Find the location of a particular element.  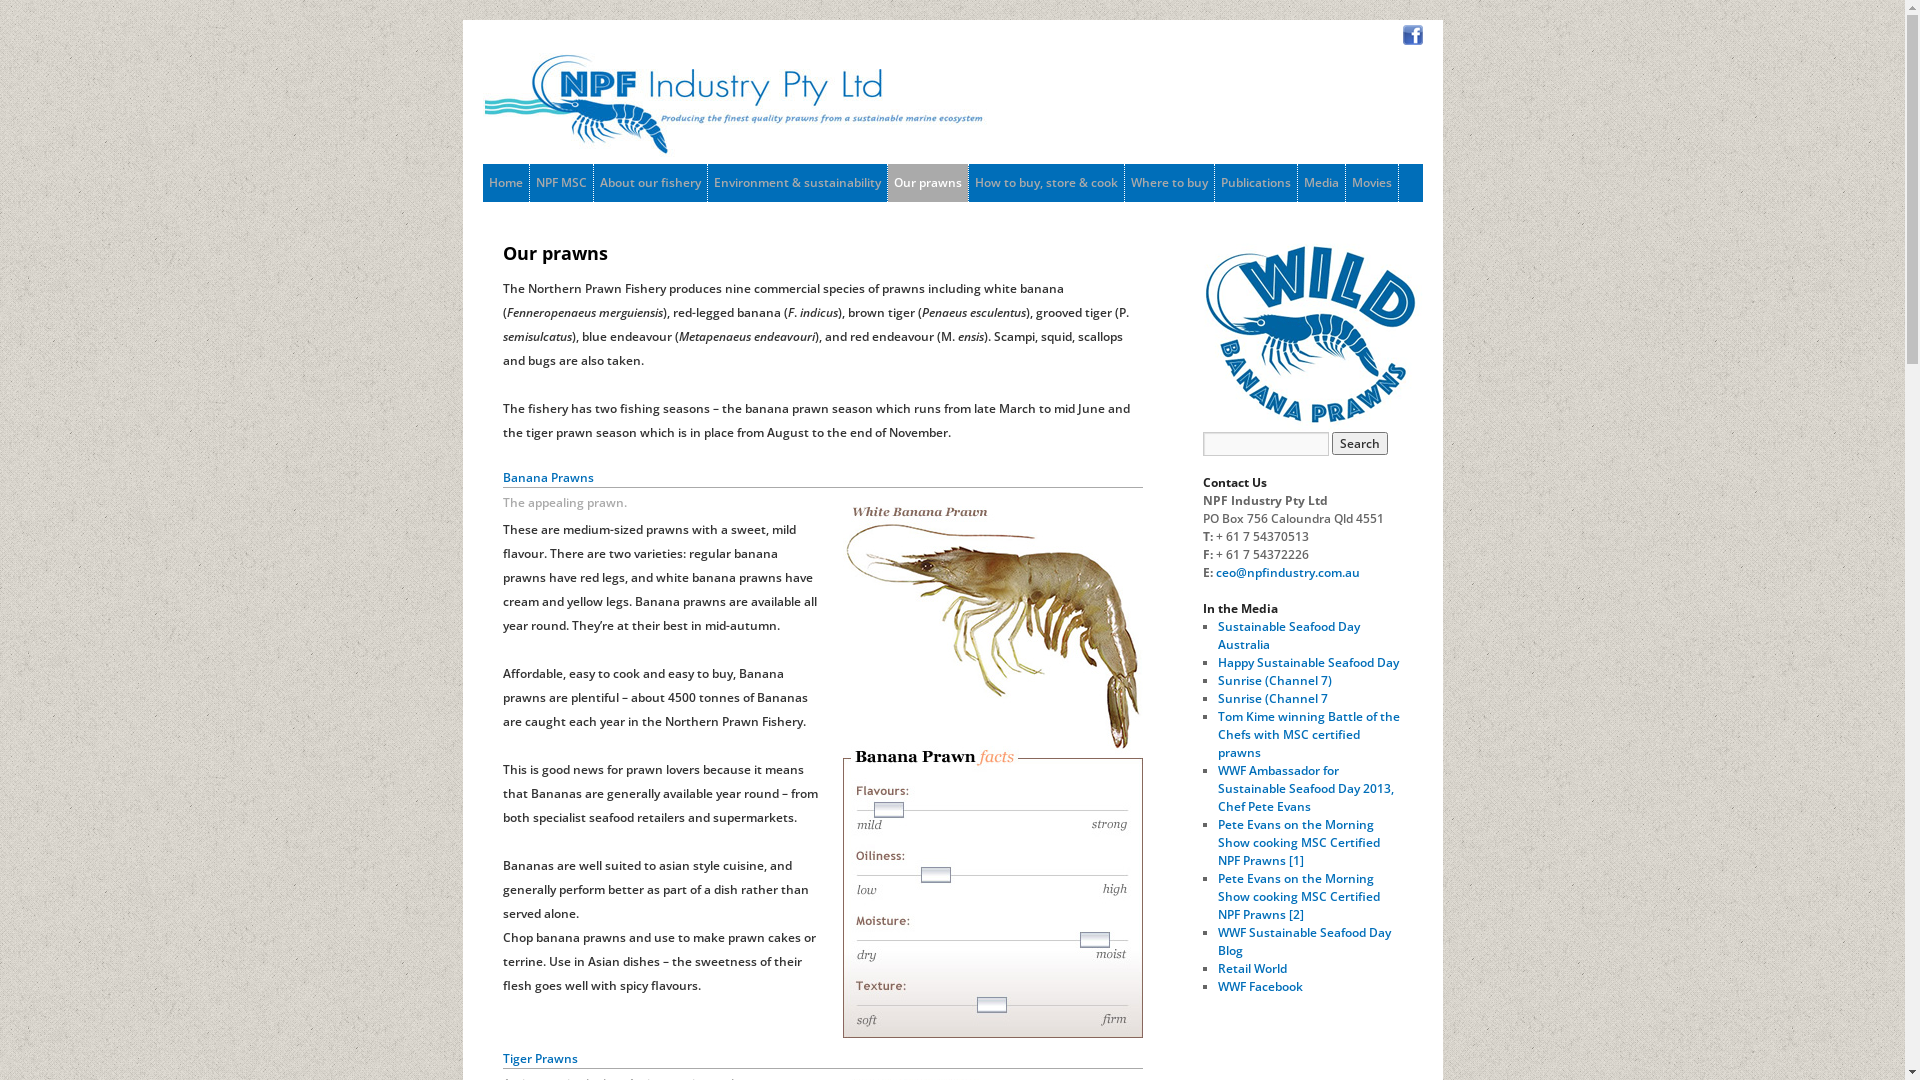

NPF MSC is located at coordinates (562, 183).